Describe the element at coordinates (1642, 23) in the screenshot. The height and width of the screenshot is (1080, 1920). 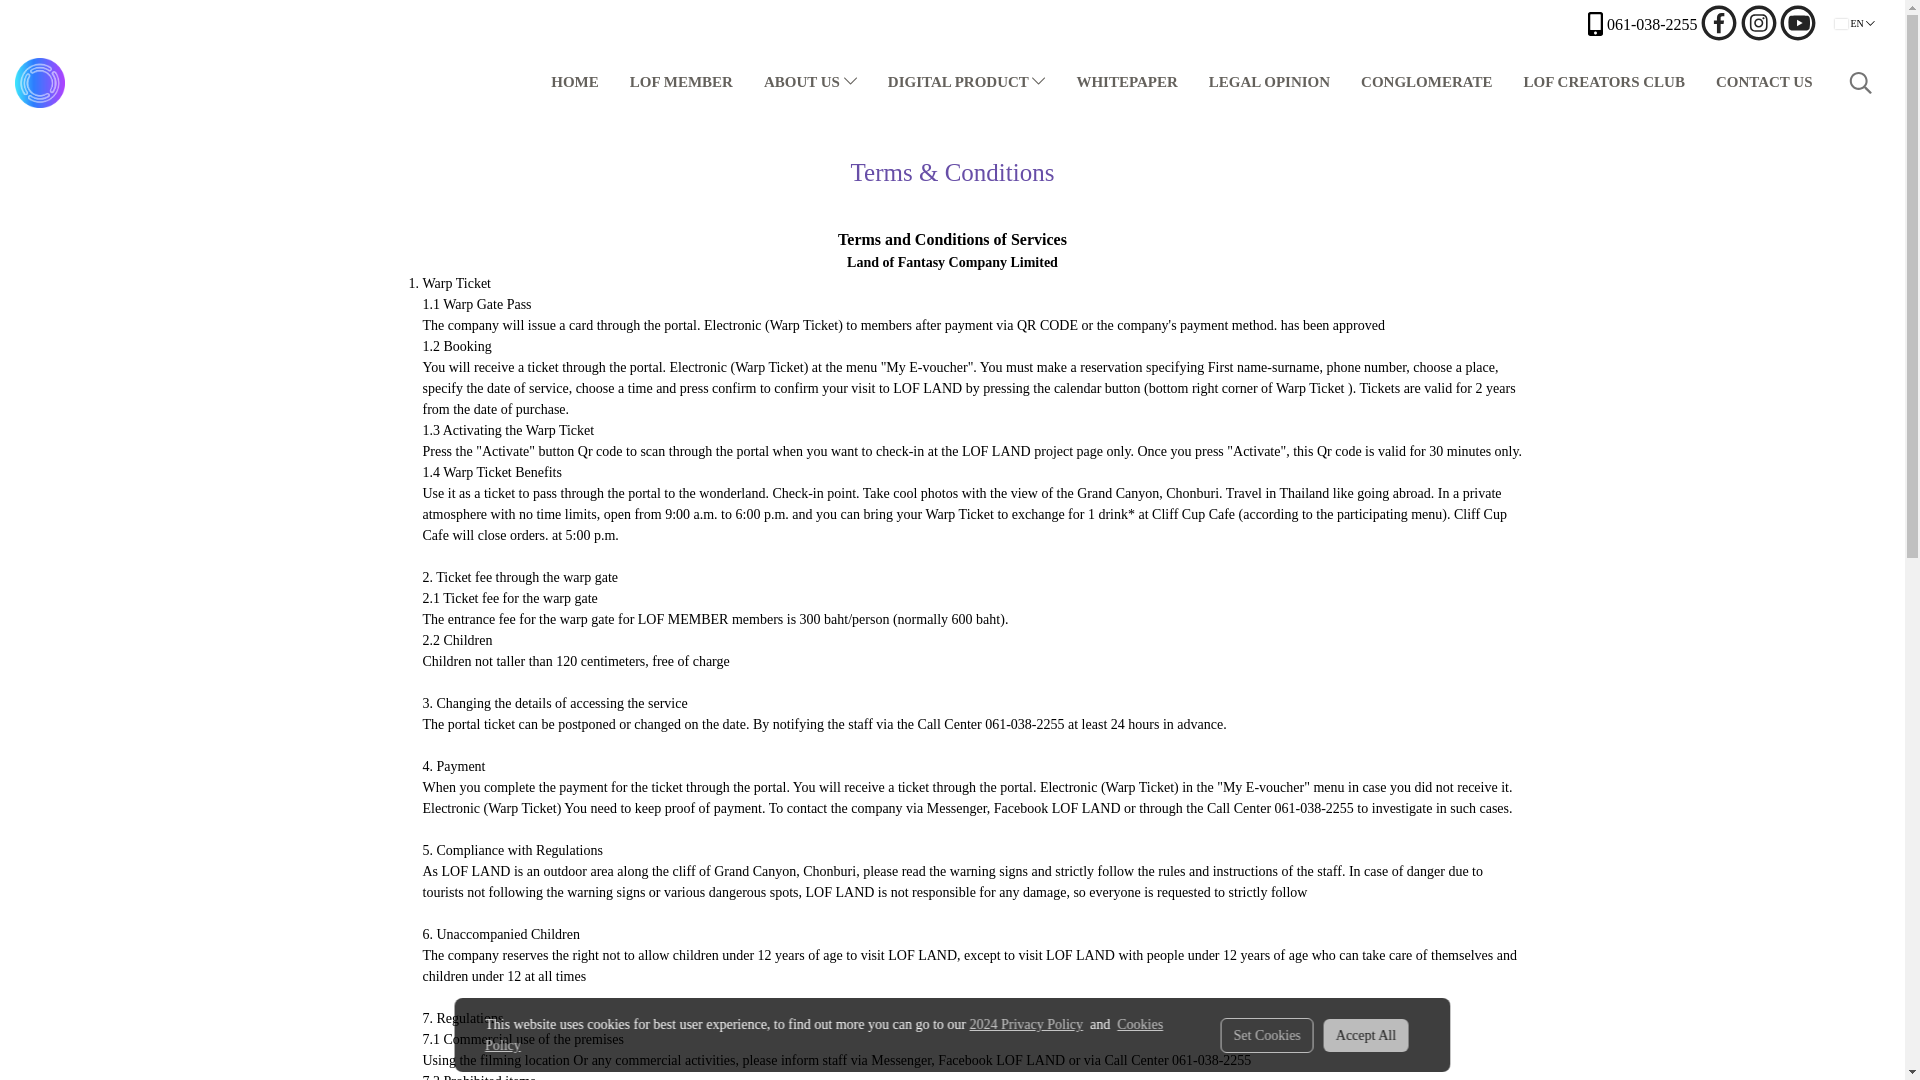
I see `061-038-2255` at that location.